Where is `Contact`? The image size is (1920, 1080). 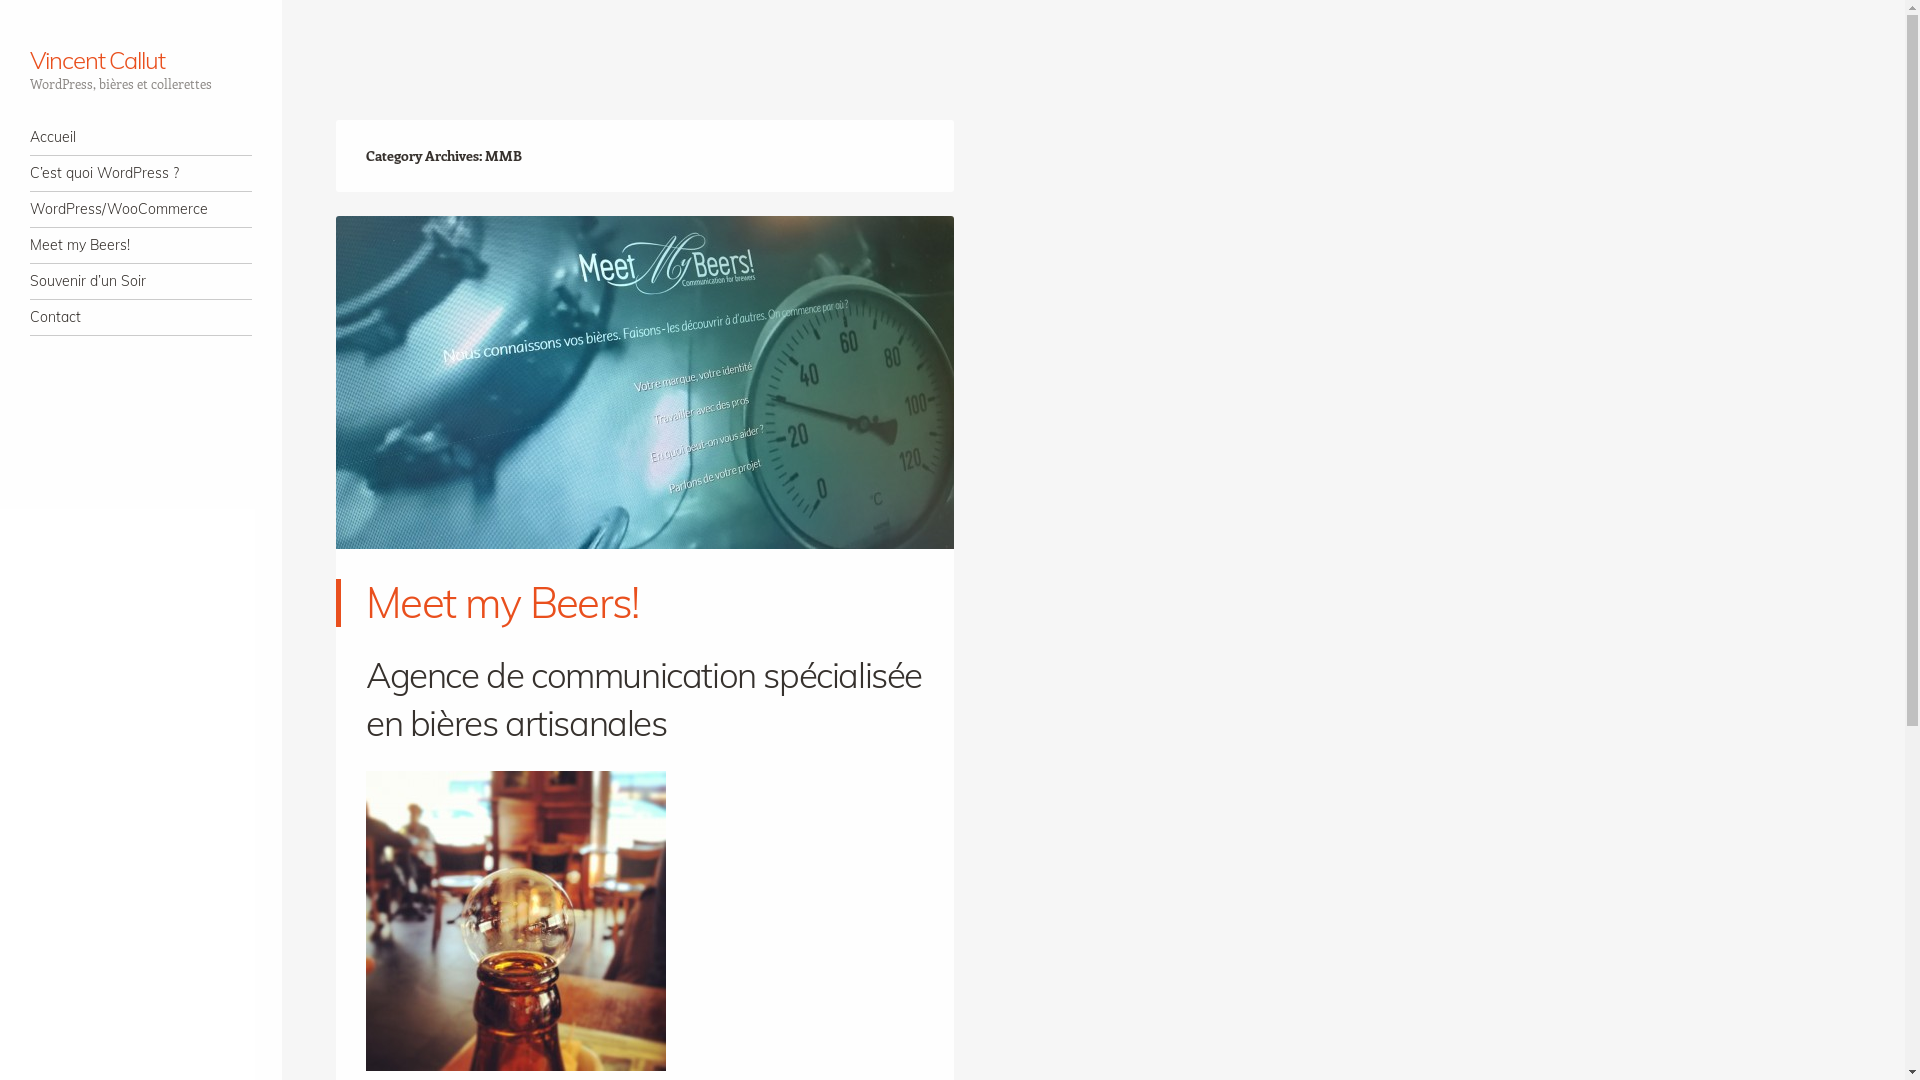
Contact is located at coordinates (141, 318).